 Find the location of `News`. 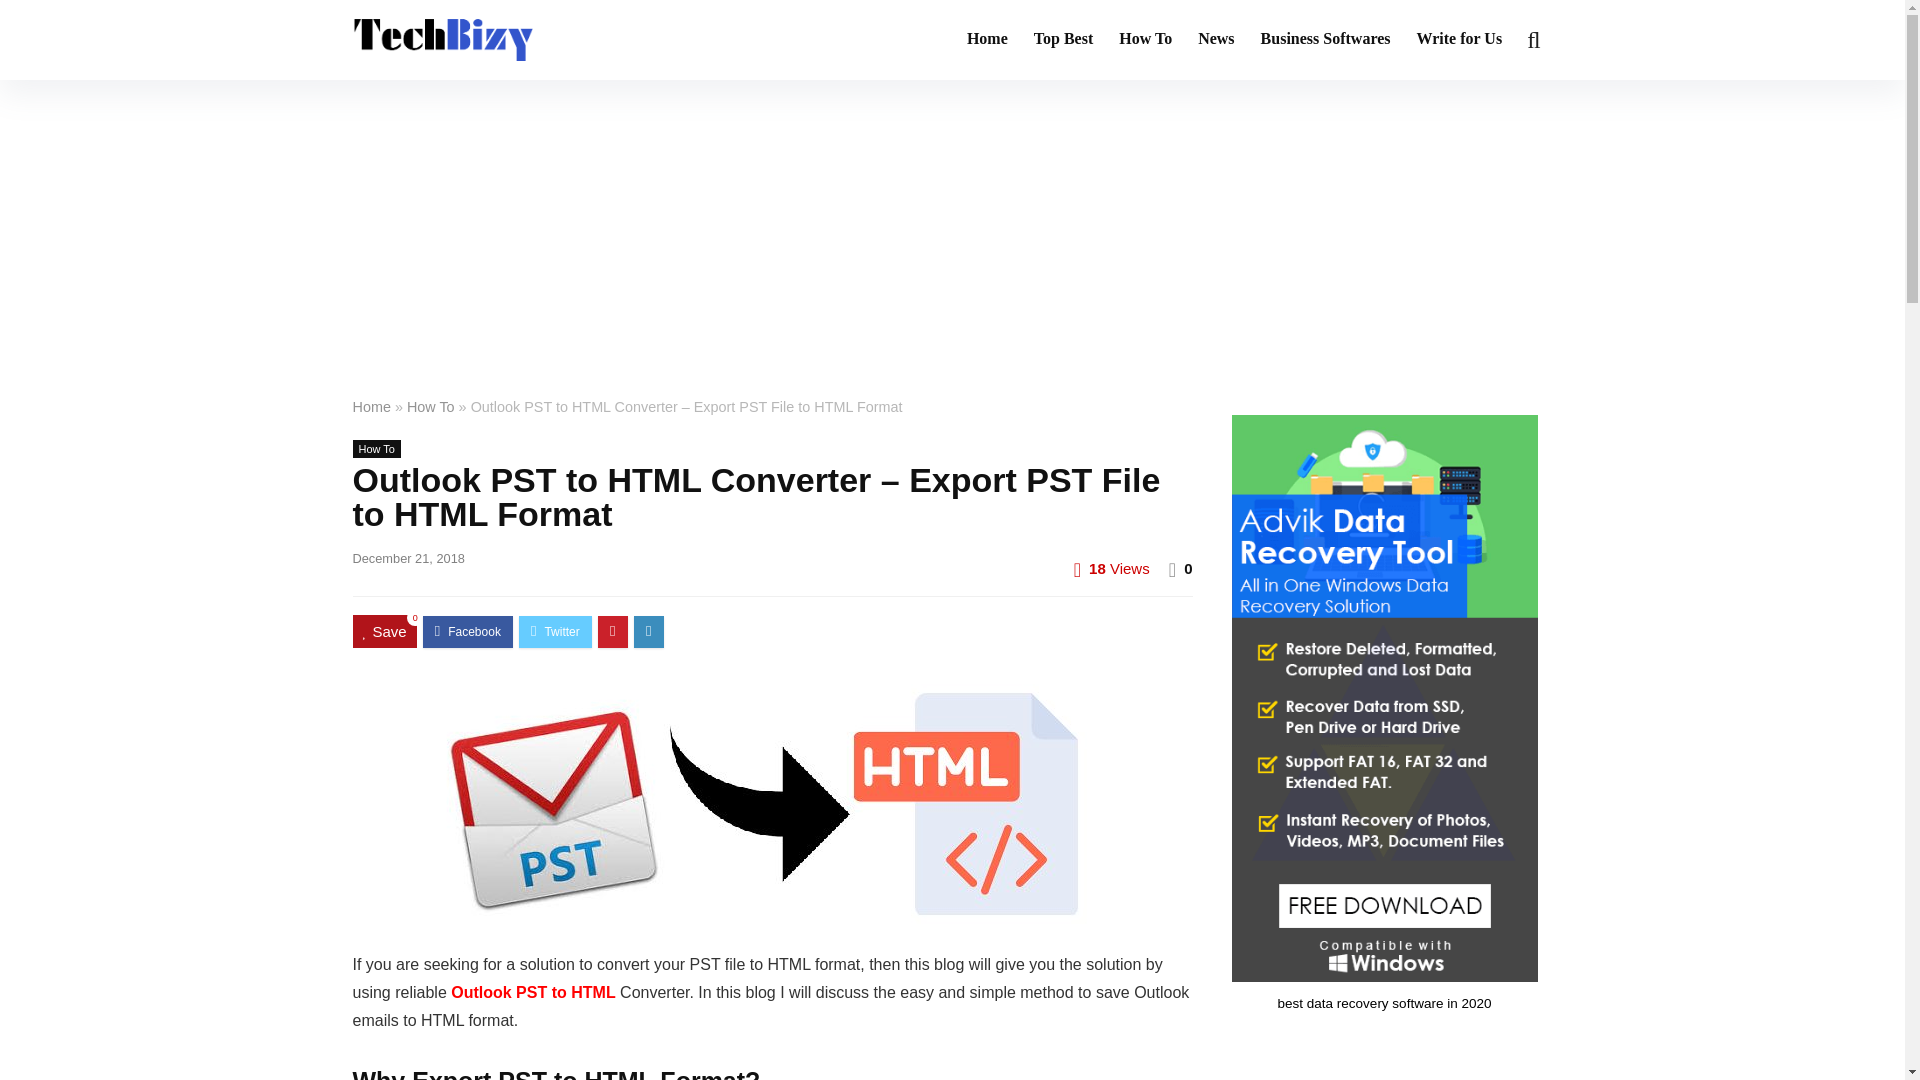

News is located at coordinates (1215, 40).